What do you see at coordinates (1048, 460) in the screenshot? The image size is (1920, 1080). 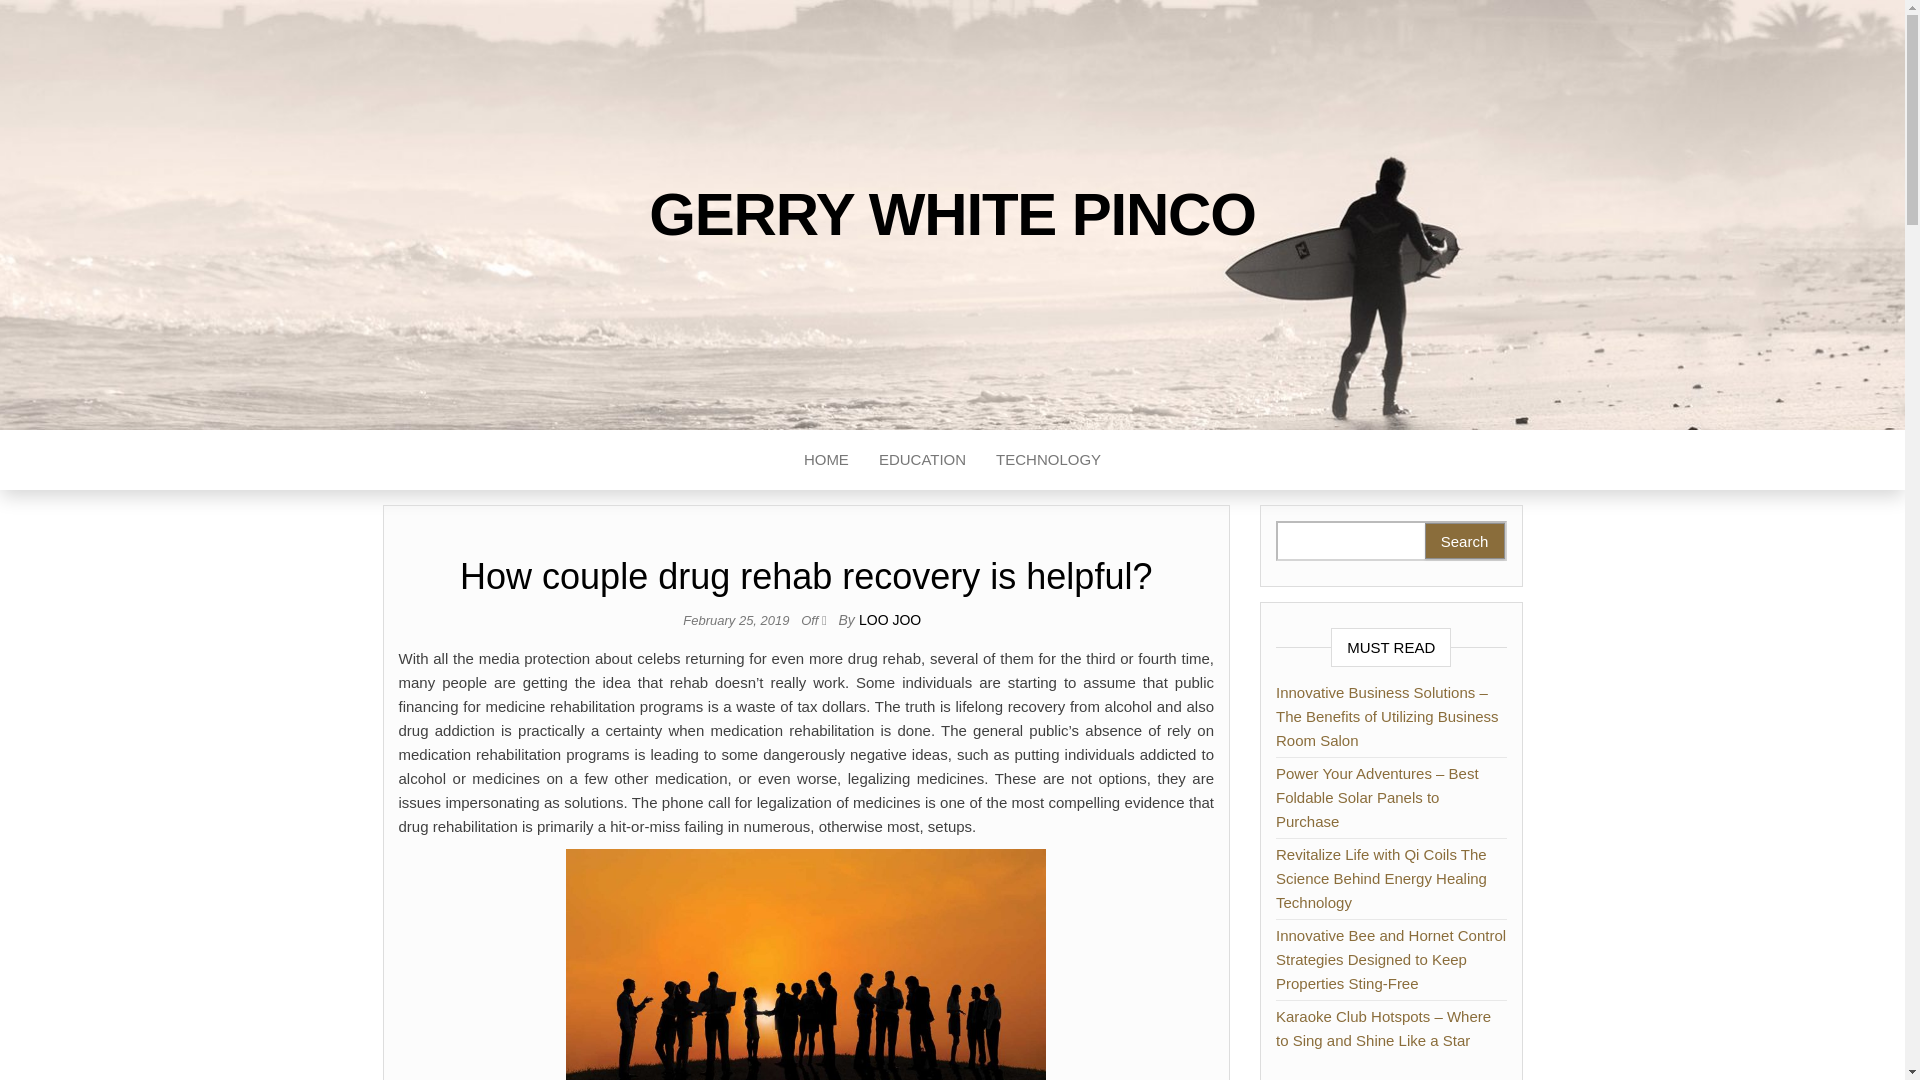 I see `TECHNOLOGY` at bounding box center [1048, 460].